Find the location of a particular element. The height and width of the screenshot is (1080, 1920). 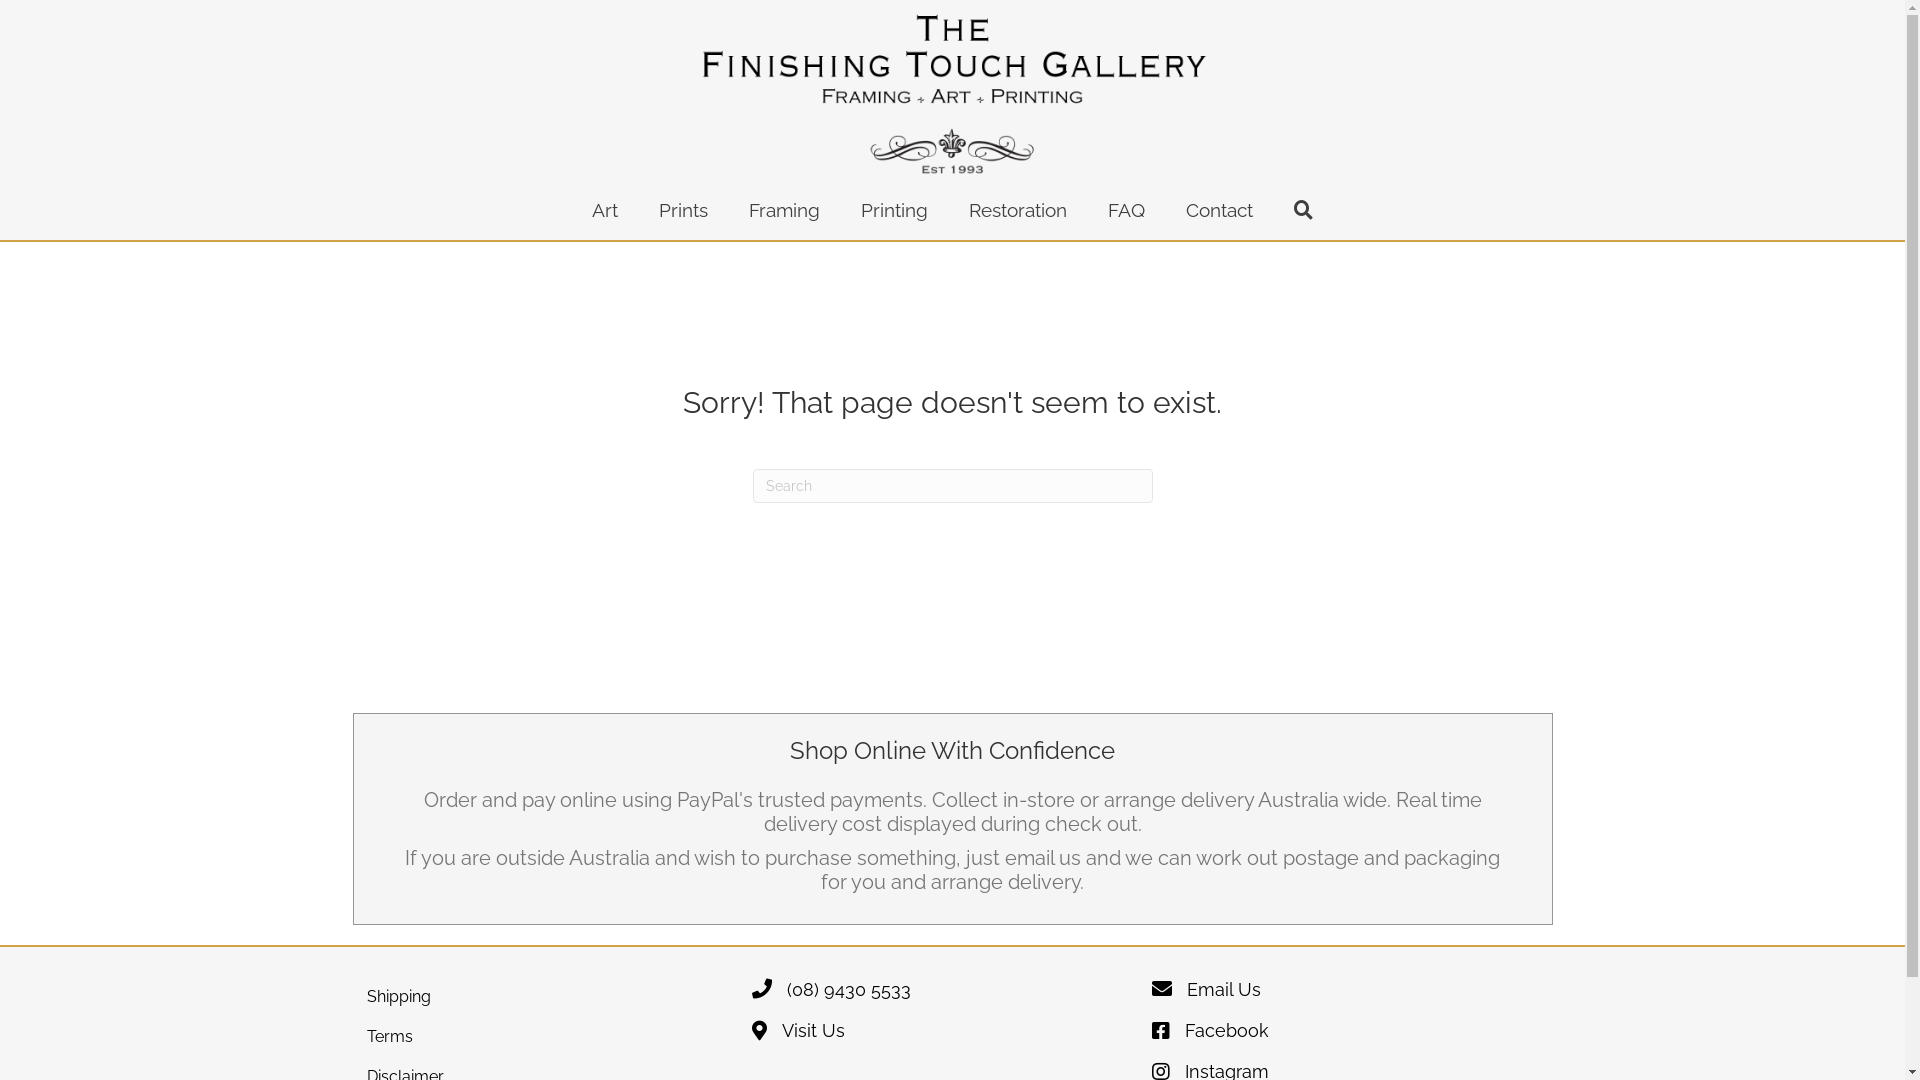

Email Us is located at coordinates (1206, 996).